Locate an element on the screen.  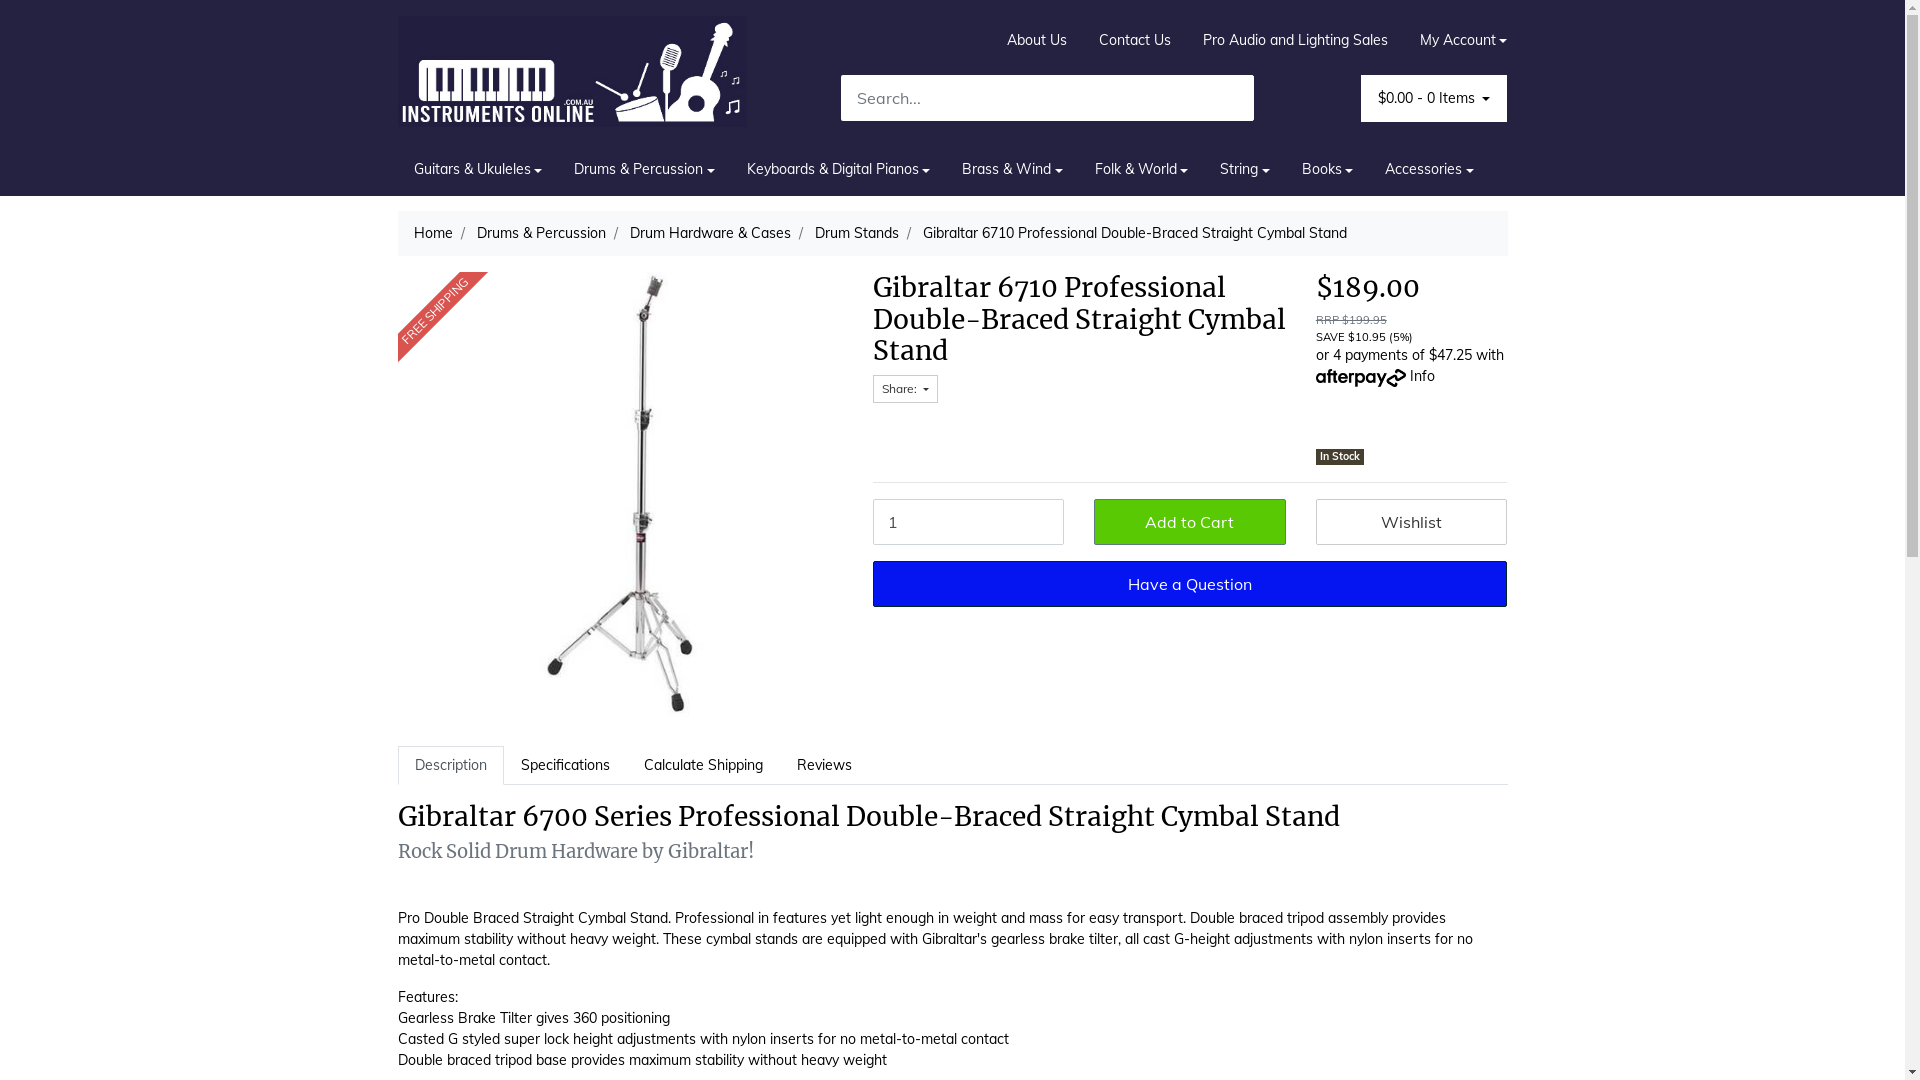
Folk & World is located at coordinates (1142, 170).